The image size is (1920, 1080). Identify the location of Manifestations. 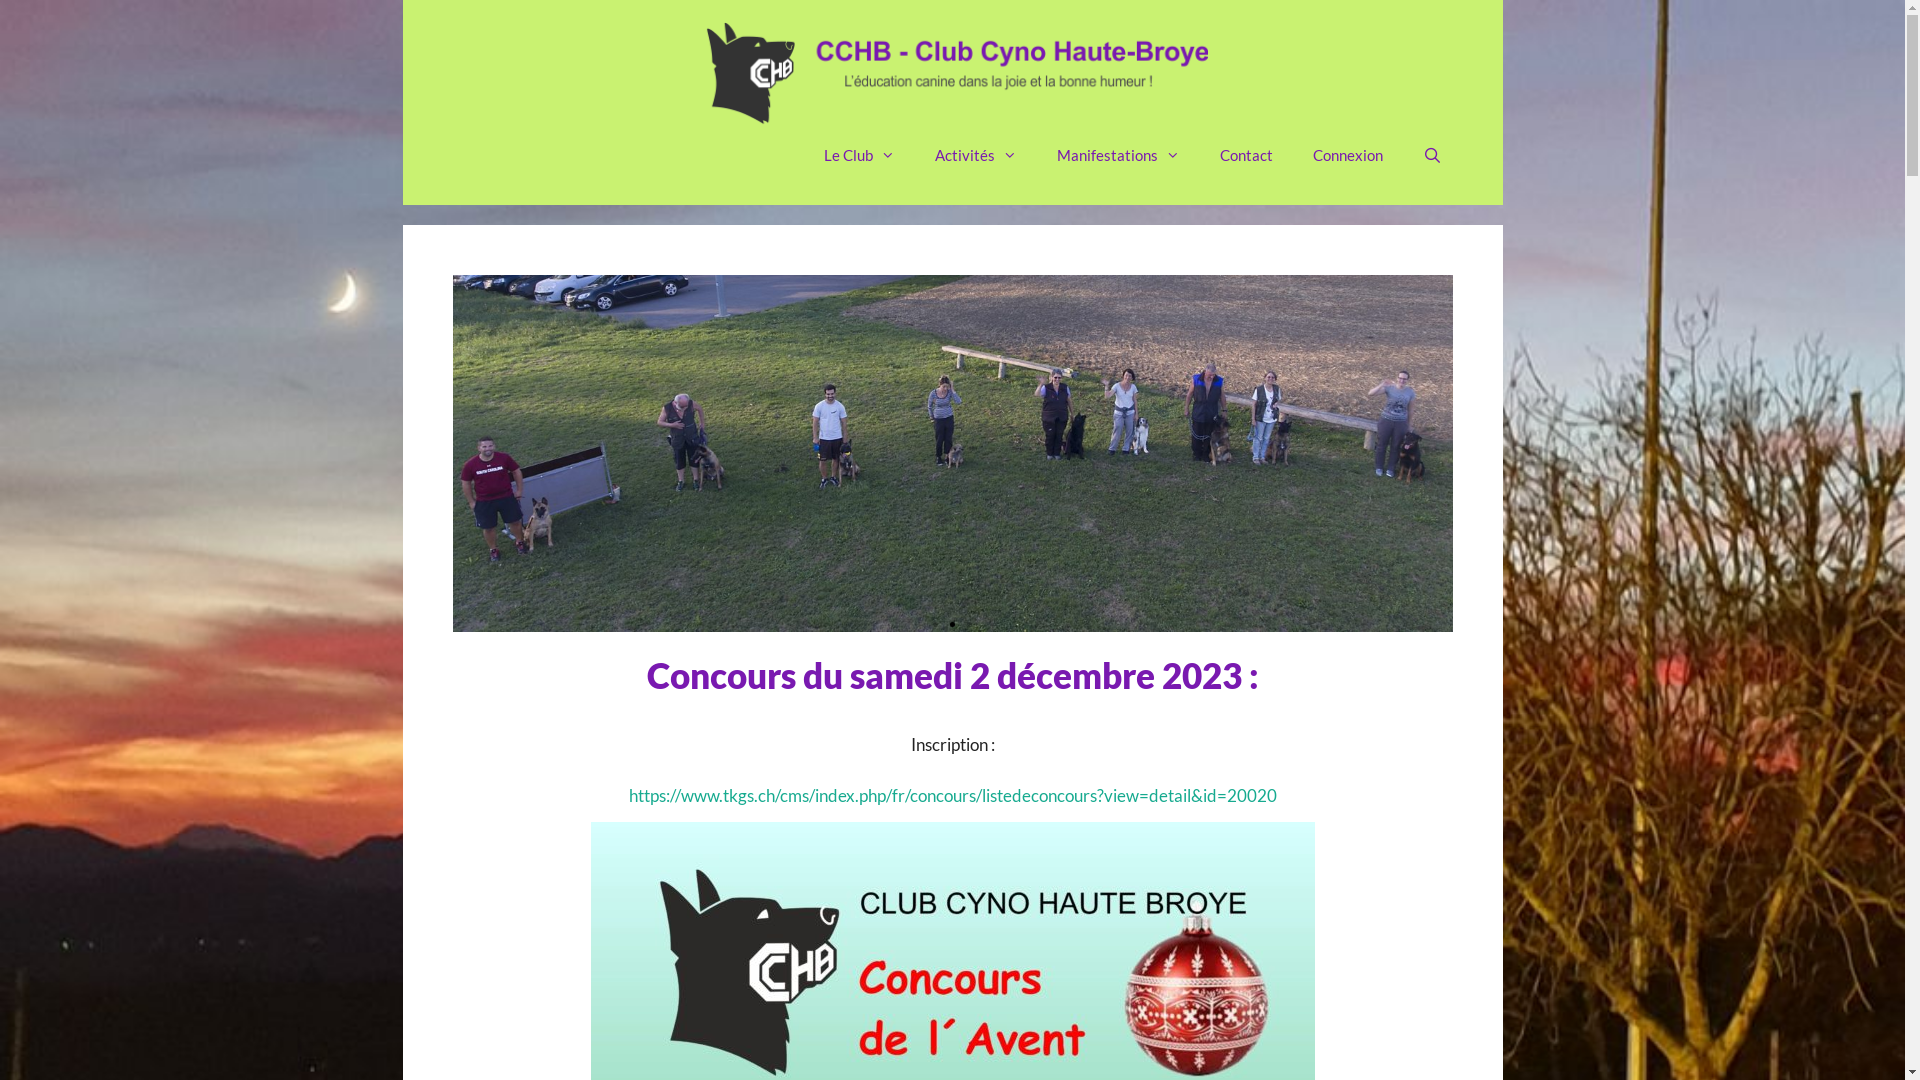
(1118, 155).